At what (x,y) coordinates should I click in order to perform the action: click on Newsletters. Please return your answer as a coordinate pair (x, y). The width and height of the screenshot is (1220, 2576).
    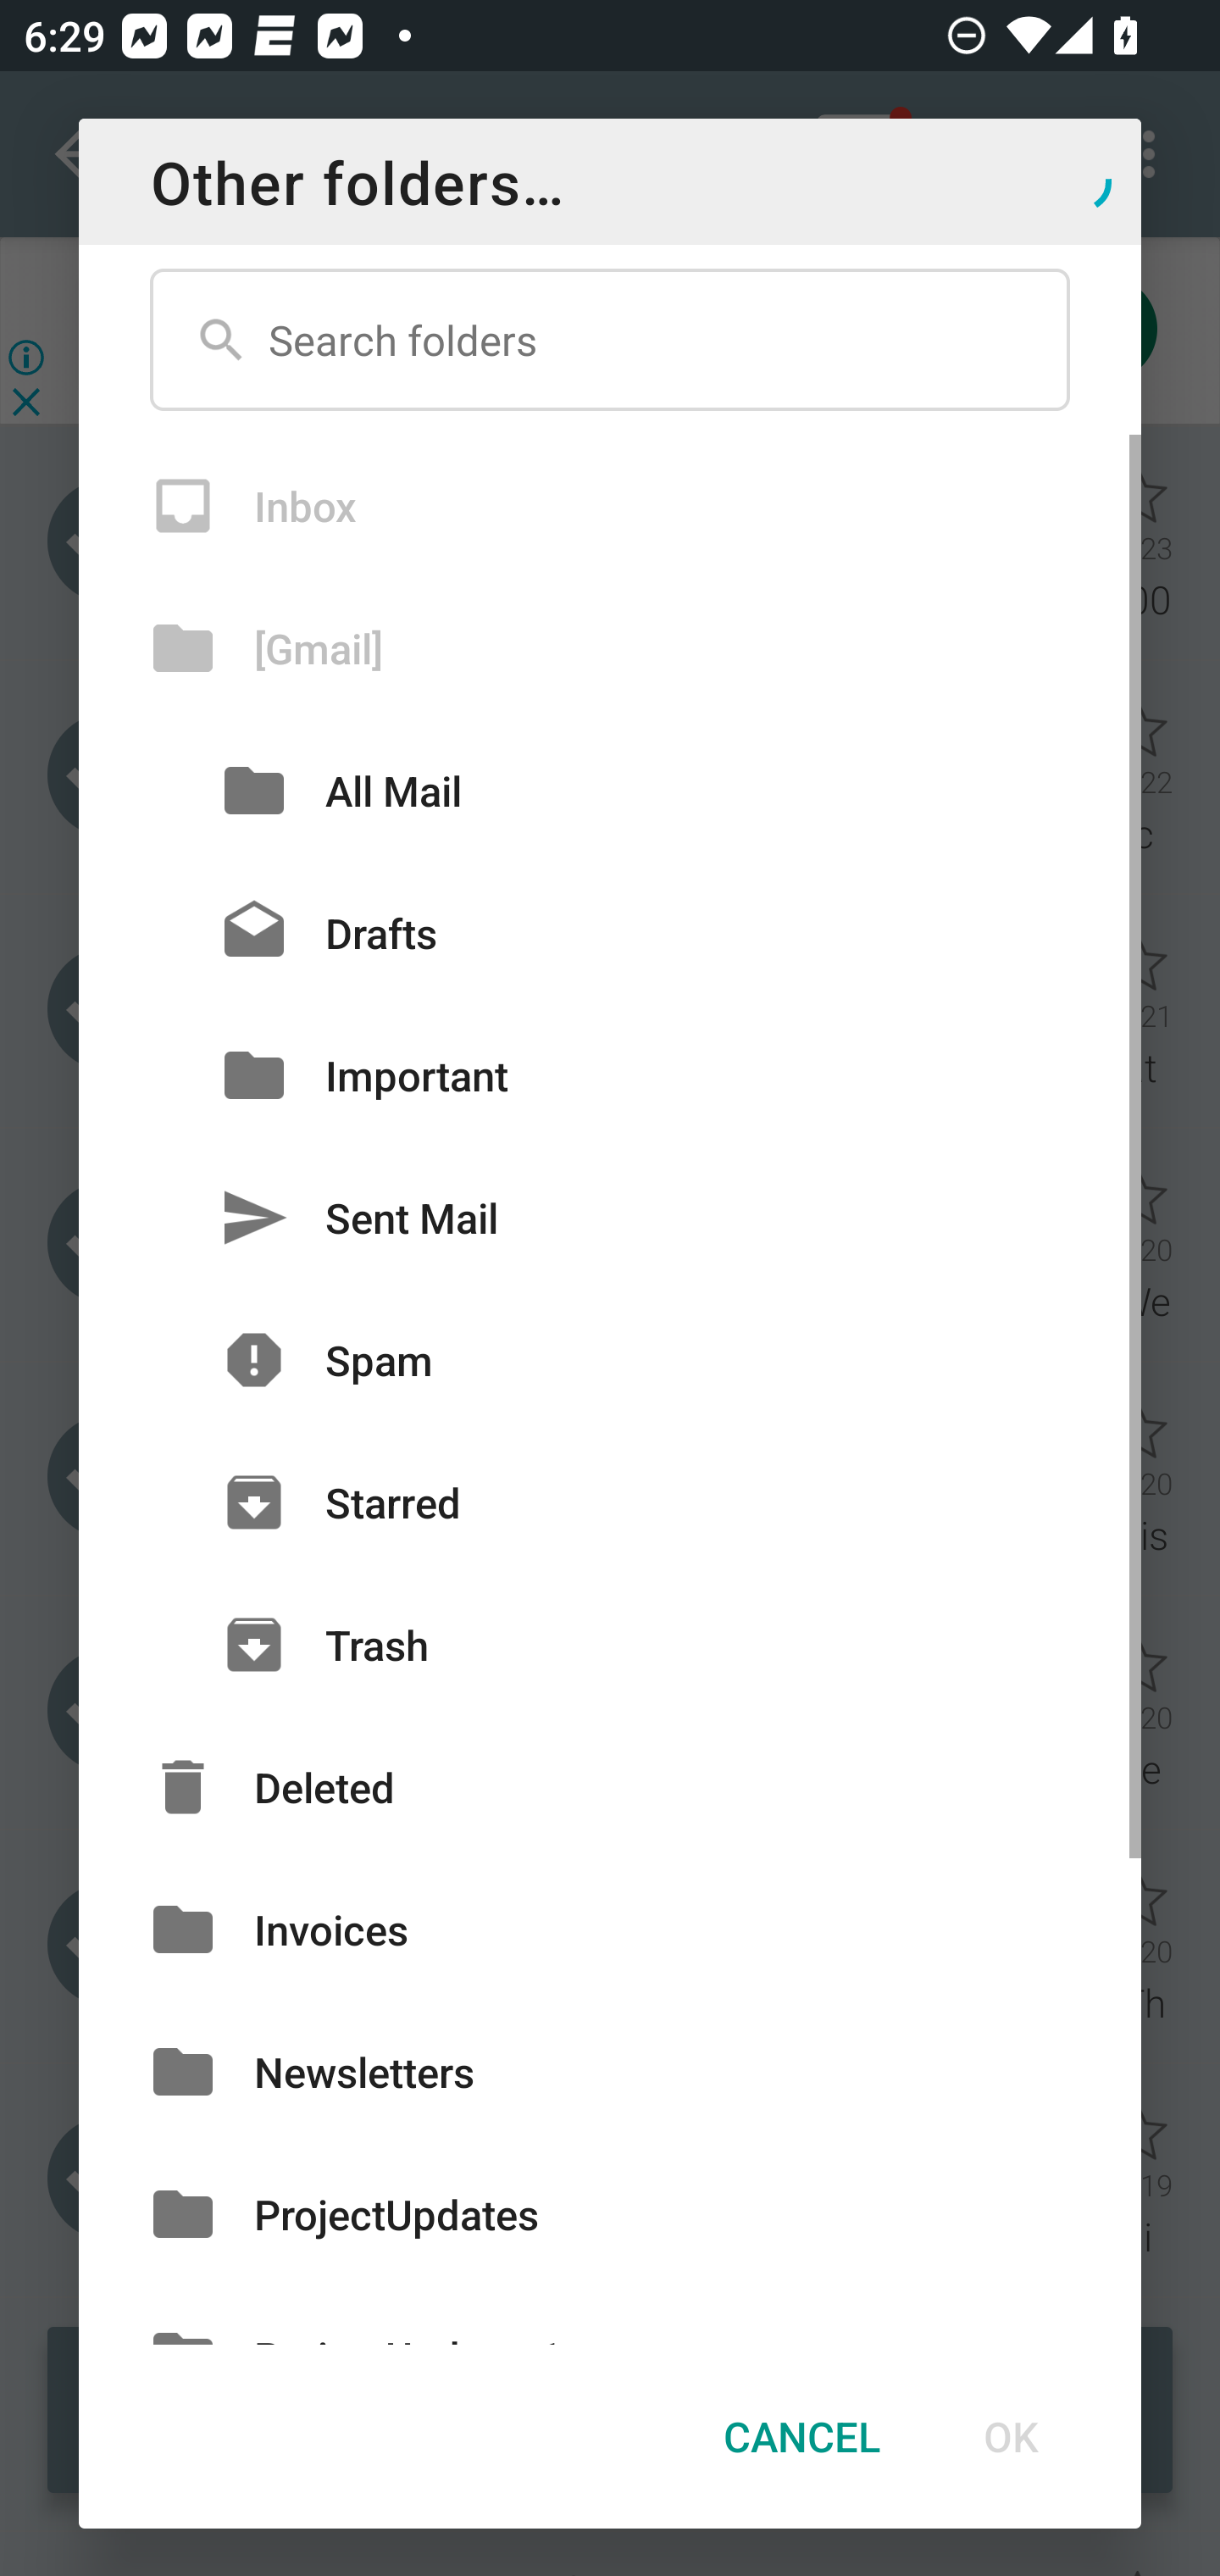
    Looking at the image, I should click on (610, 2073).